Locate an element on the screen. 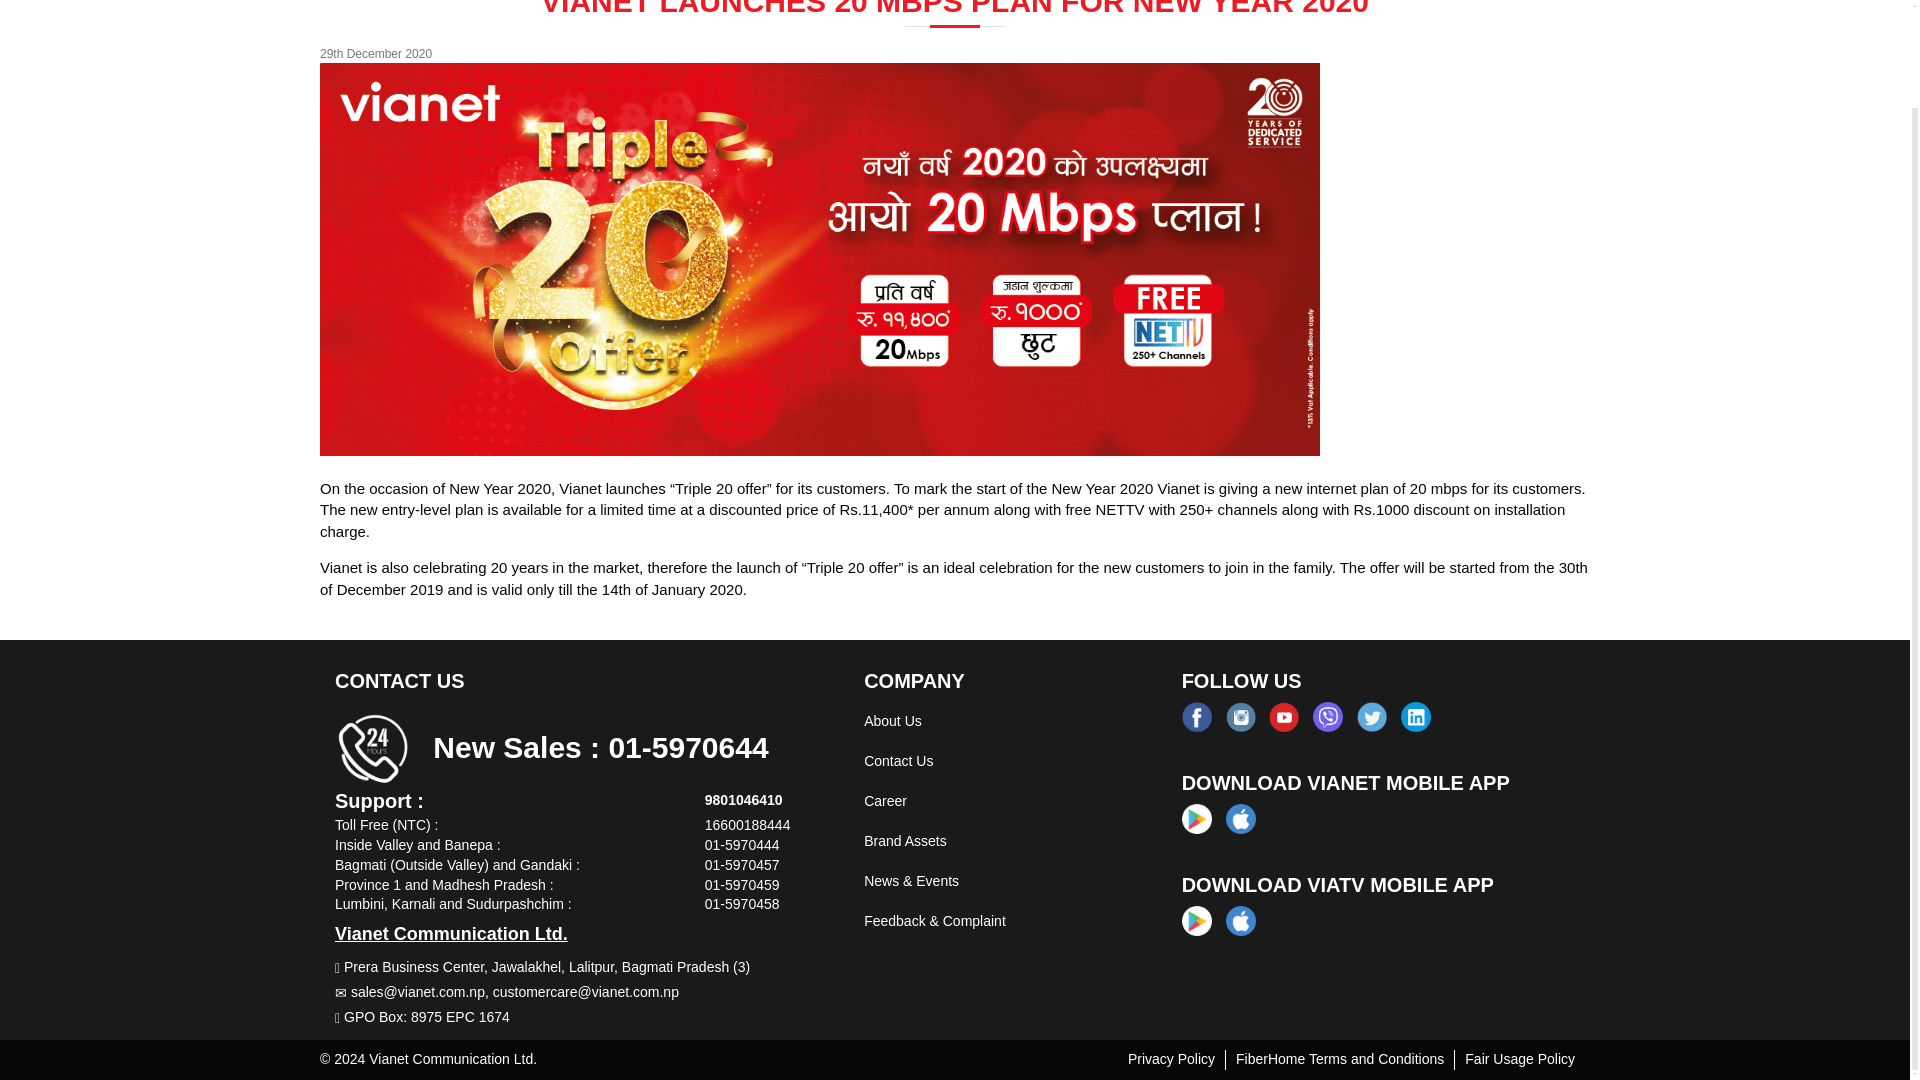  01-5970458 is located at coordinates (742, 904).